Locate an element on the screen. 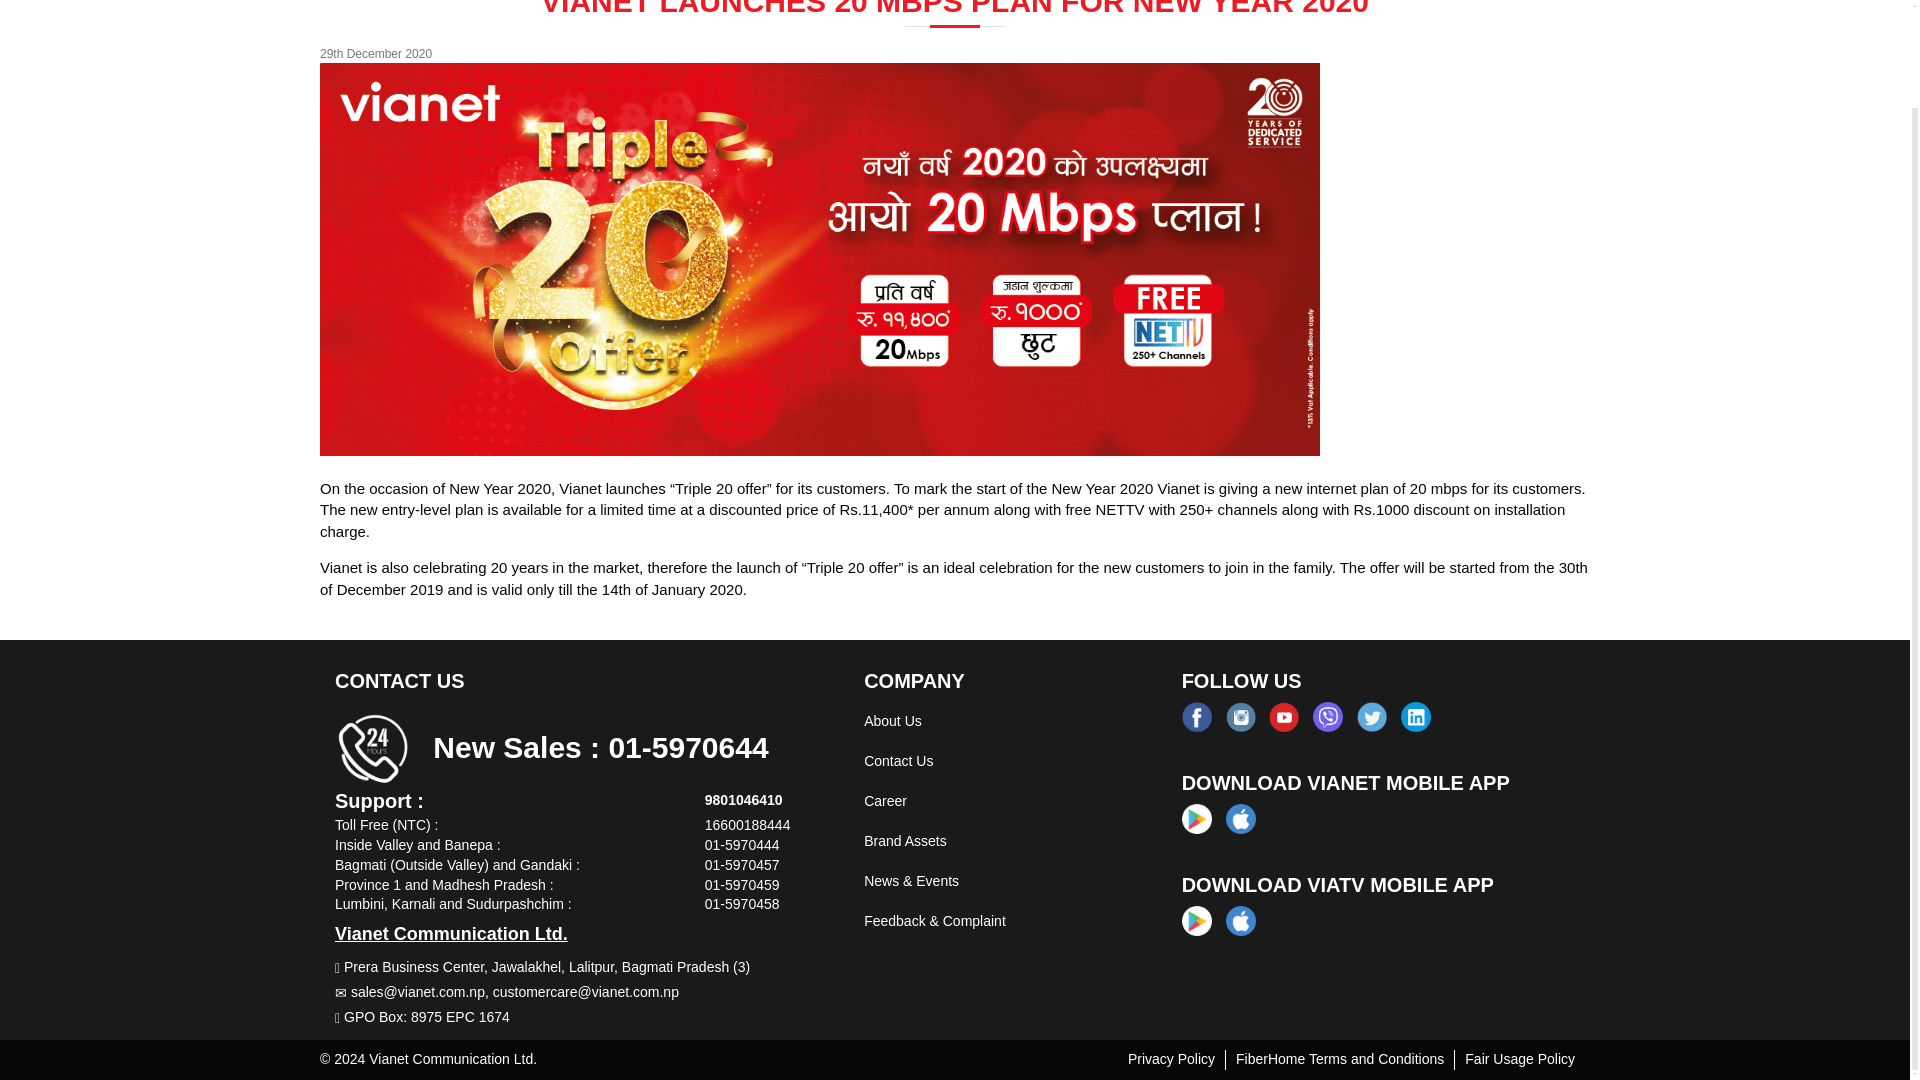  01-5970458 is located at coordinates (742, 904).